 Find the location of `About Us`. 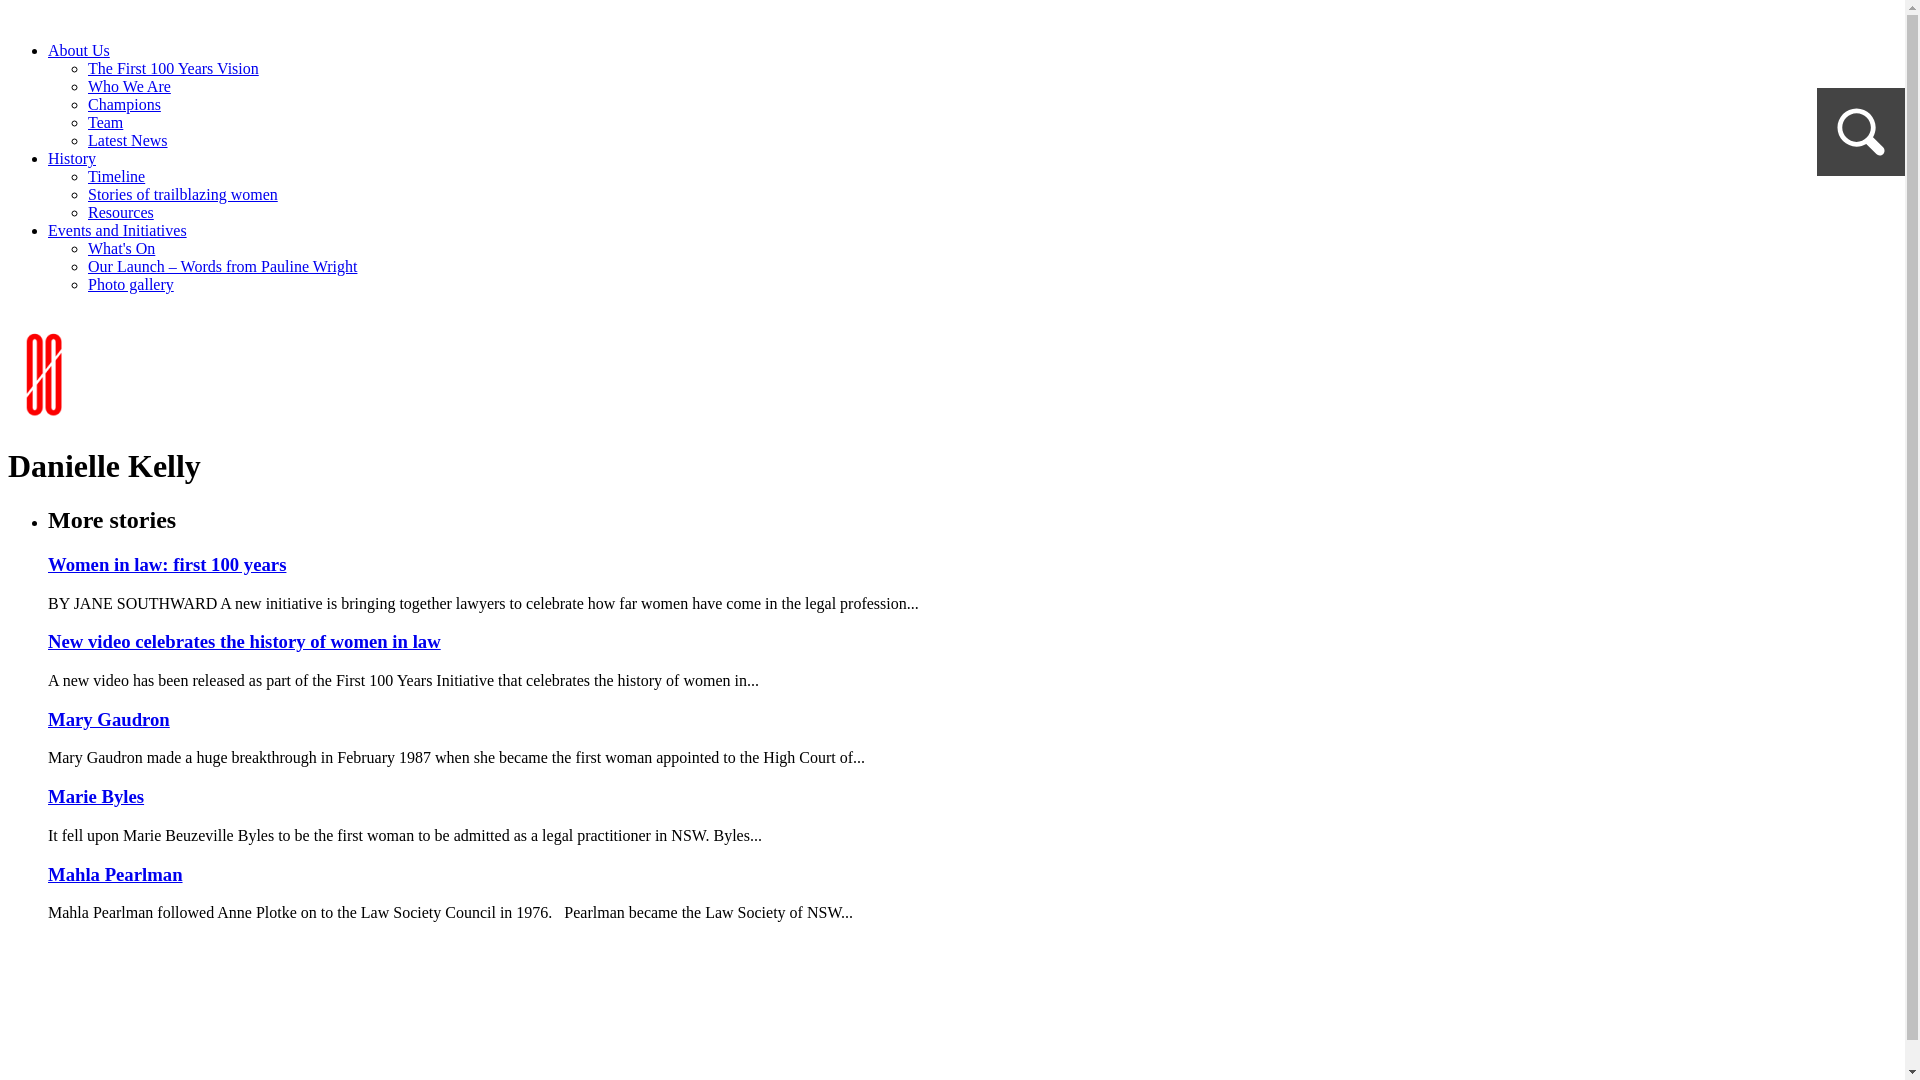

About Us is located at coordinates (79, 50).